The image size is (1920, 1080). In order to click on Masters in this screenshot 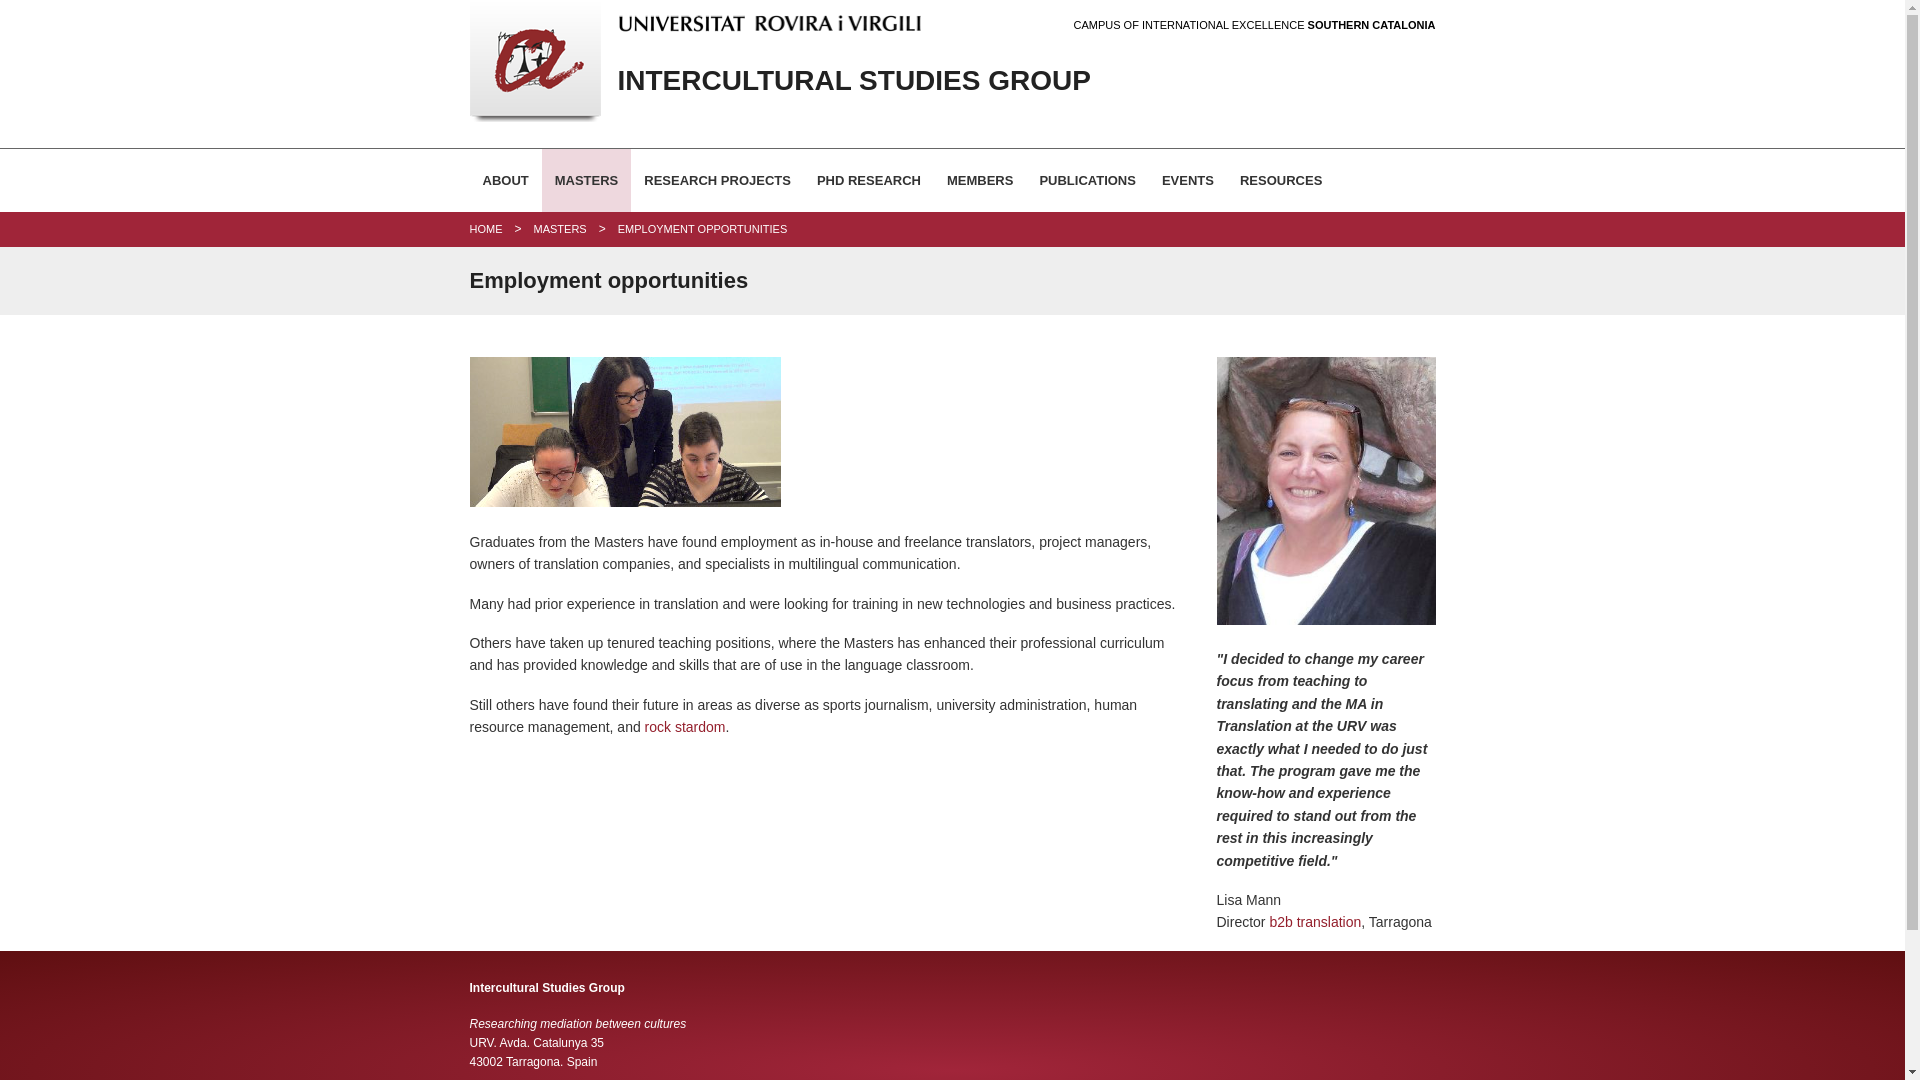, I will do `click(560, 228)`.